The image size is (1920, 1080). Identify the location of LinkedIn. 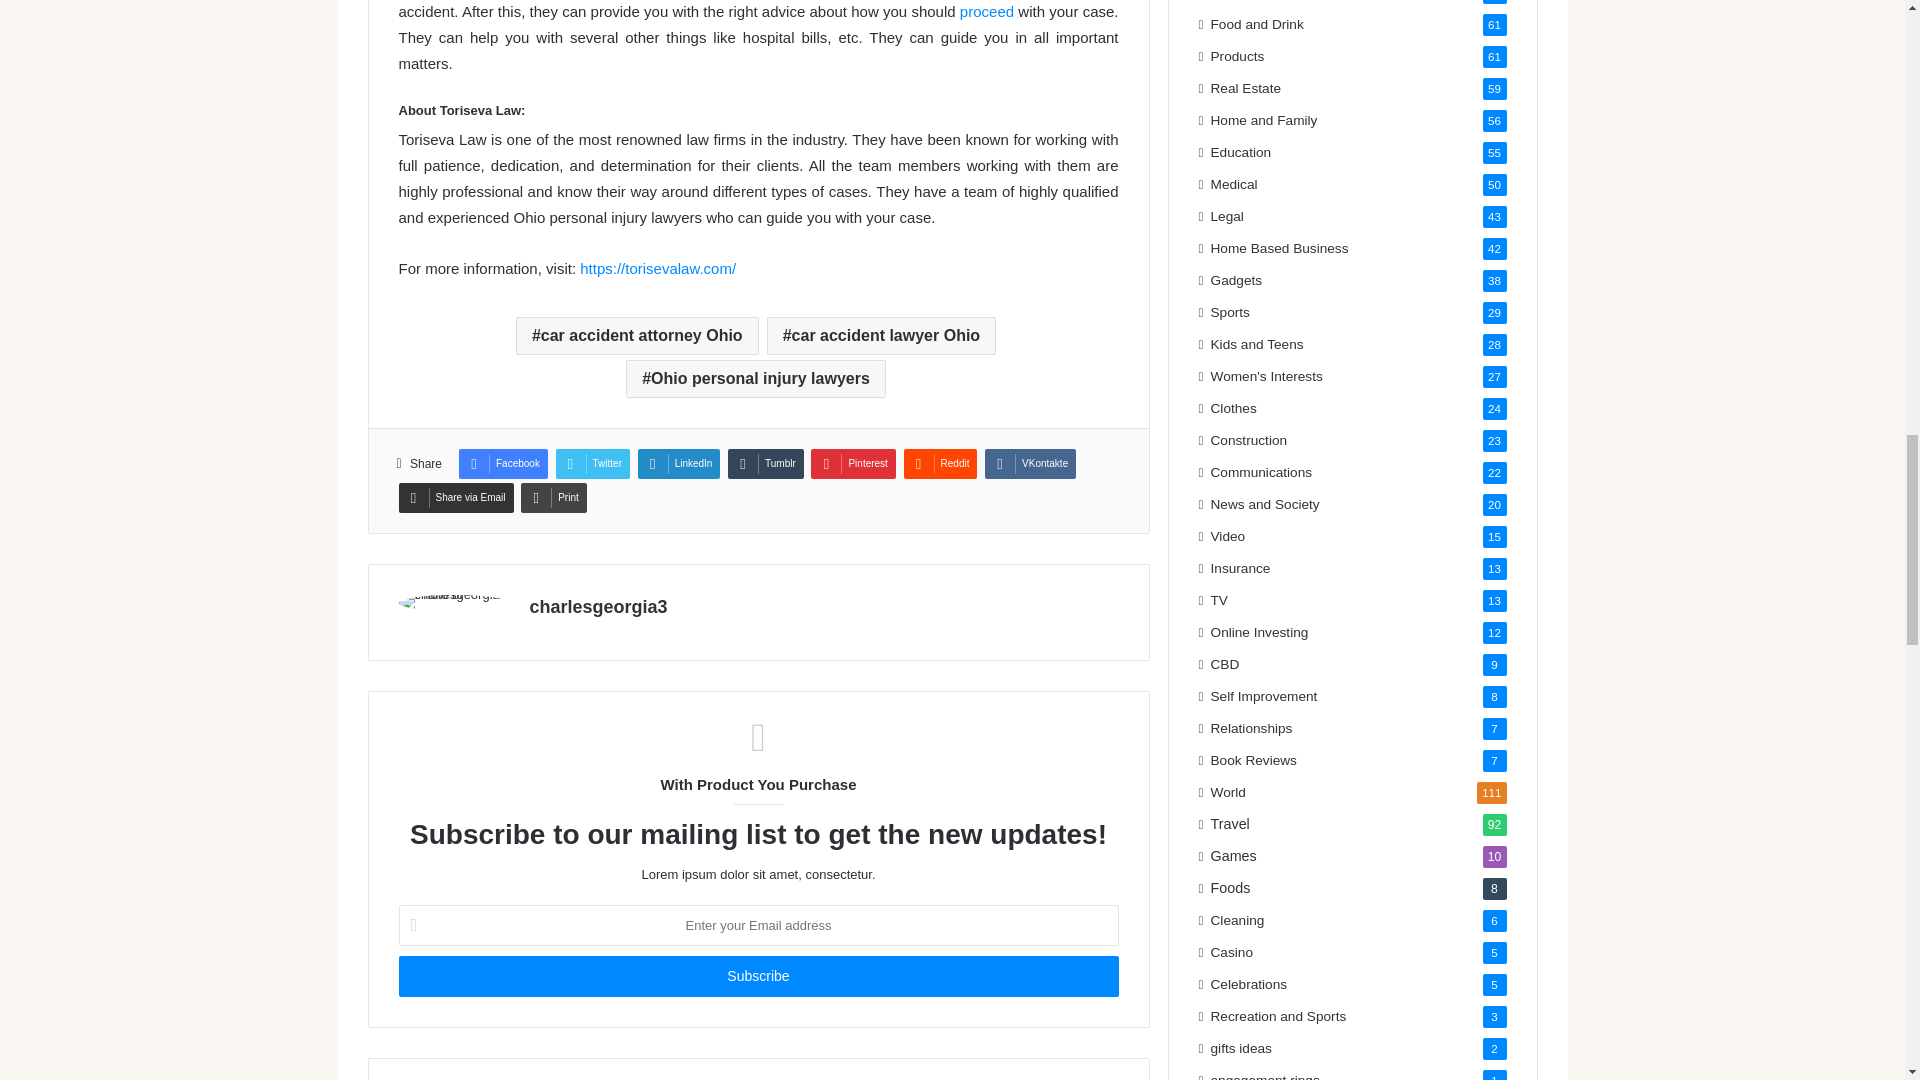
(679, 464).